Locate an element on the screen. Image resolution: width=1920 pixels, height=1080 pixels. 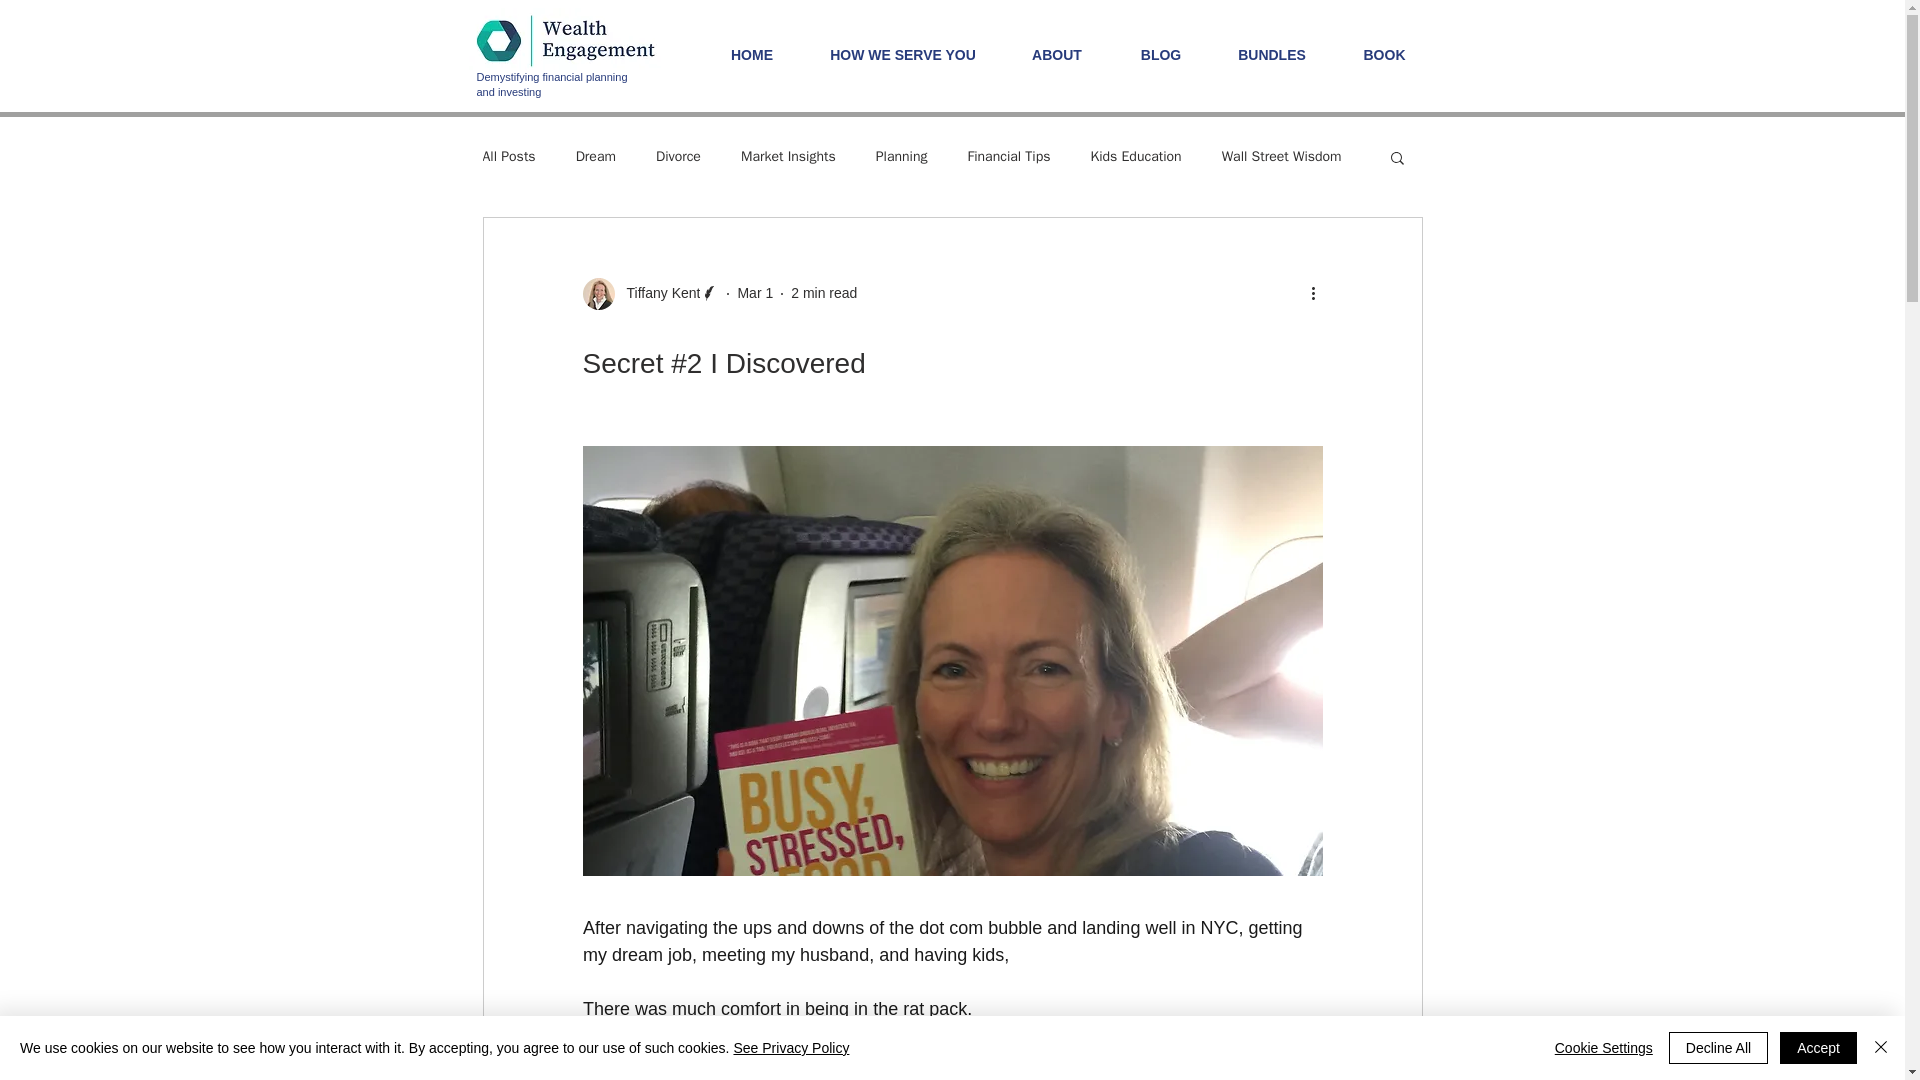
Planning is located at coordinates (901, 156).